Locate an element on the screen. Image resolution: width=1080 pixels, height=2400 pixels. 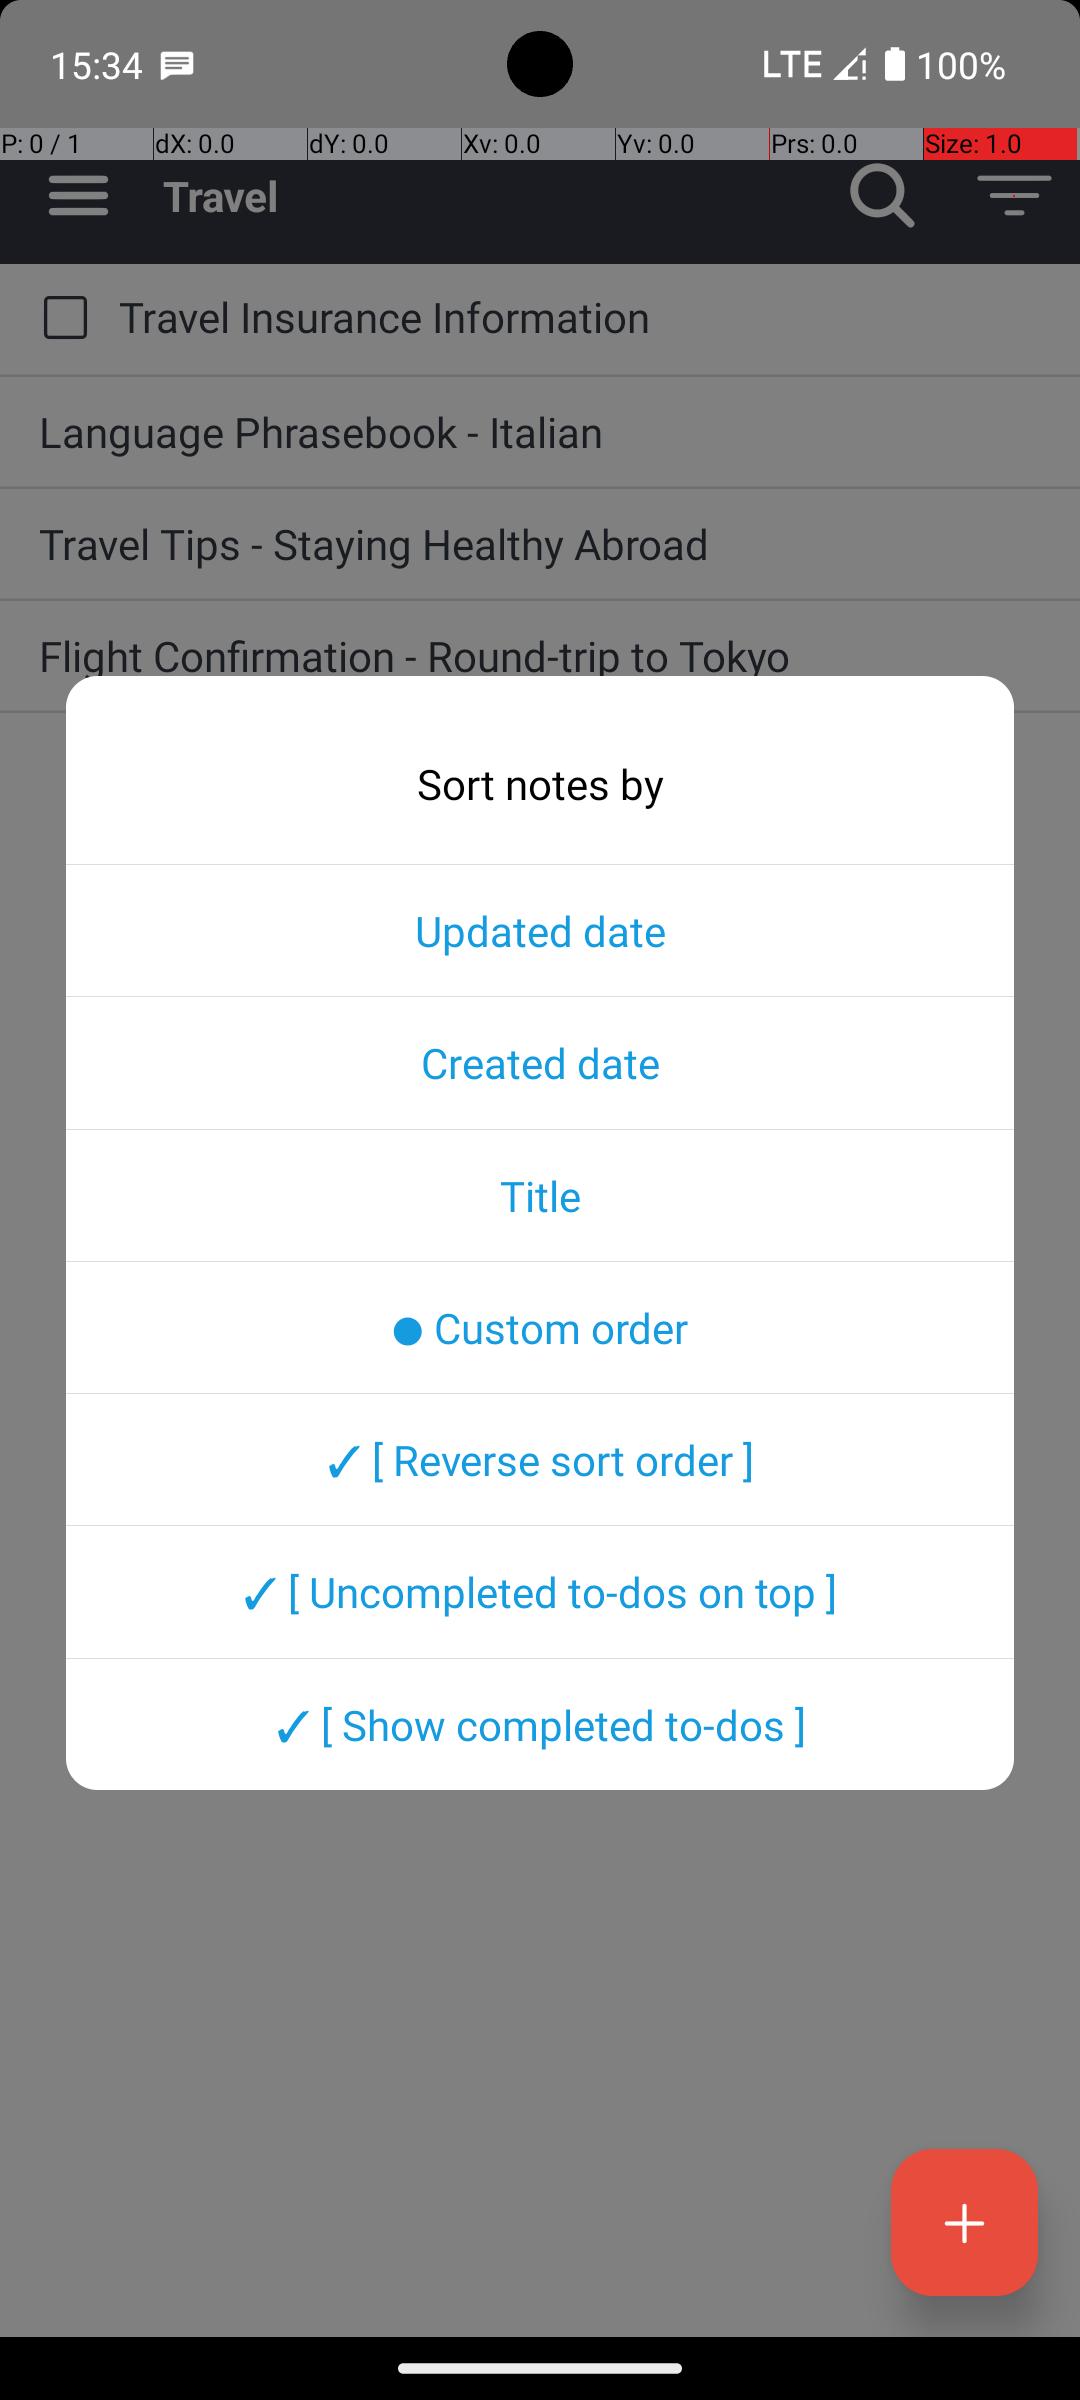
Created date is located at coordinates (540, 1062).